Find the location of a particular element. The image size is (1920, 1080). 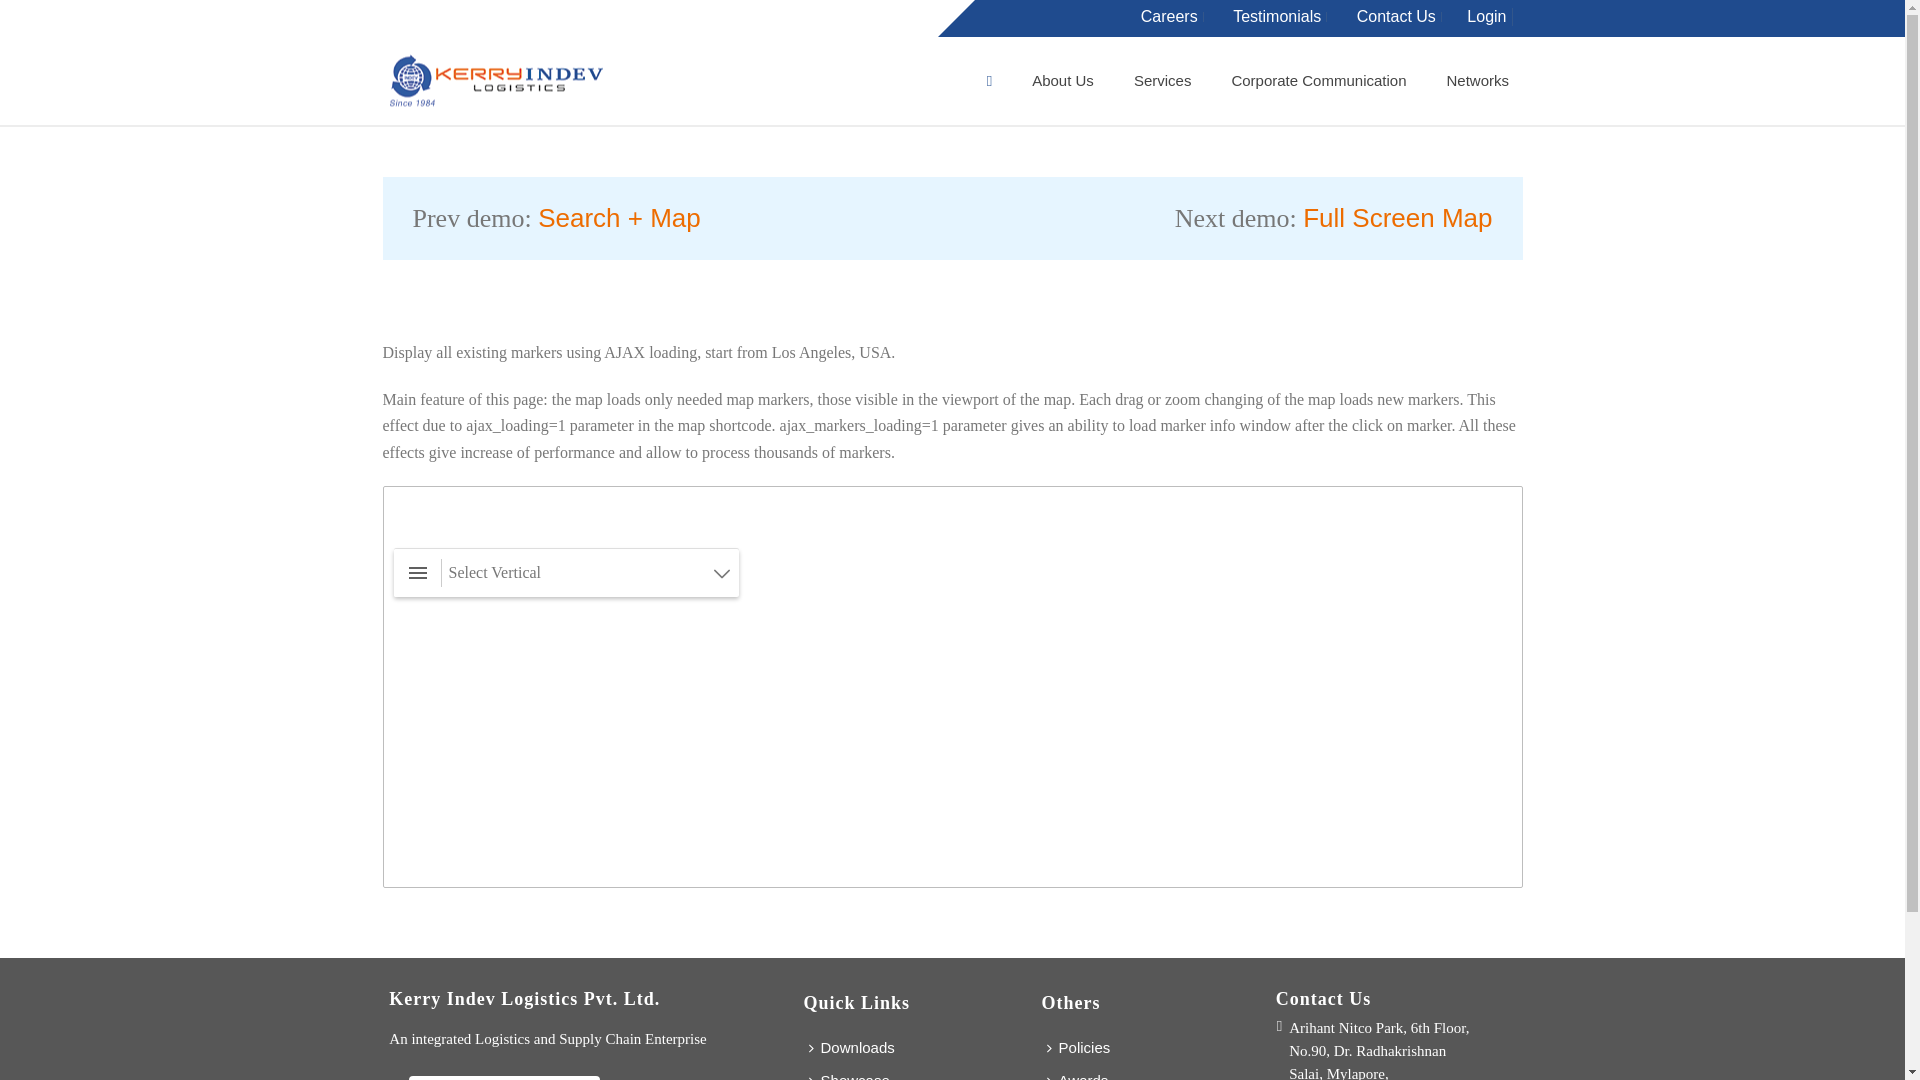

Testimonials is located at coordinates (1266, 16).